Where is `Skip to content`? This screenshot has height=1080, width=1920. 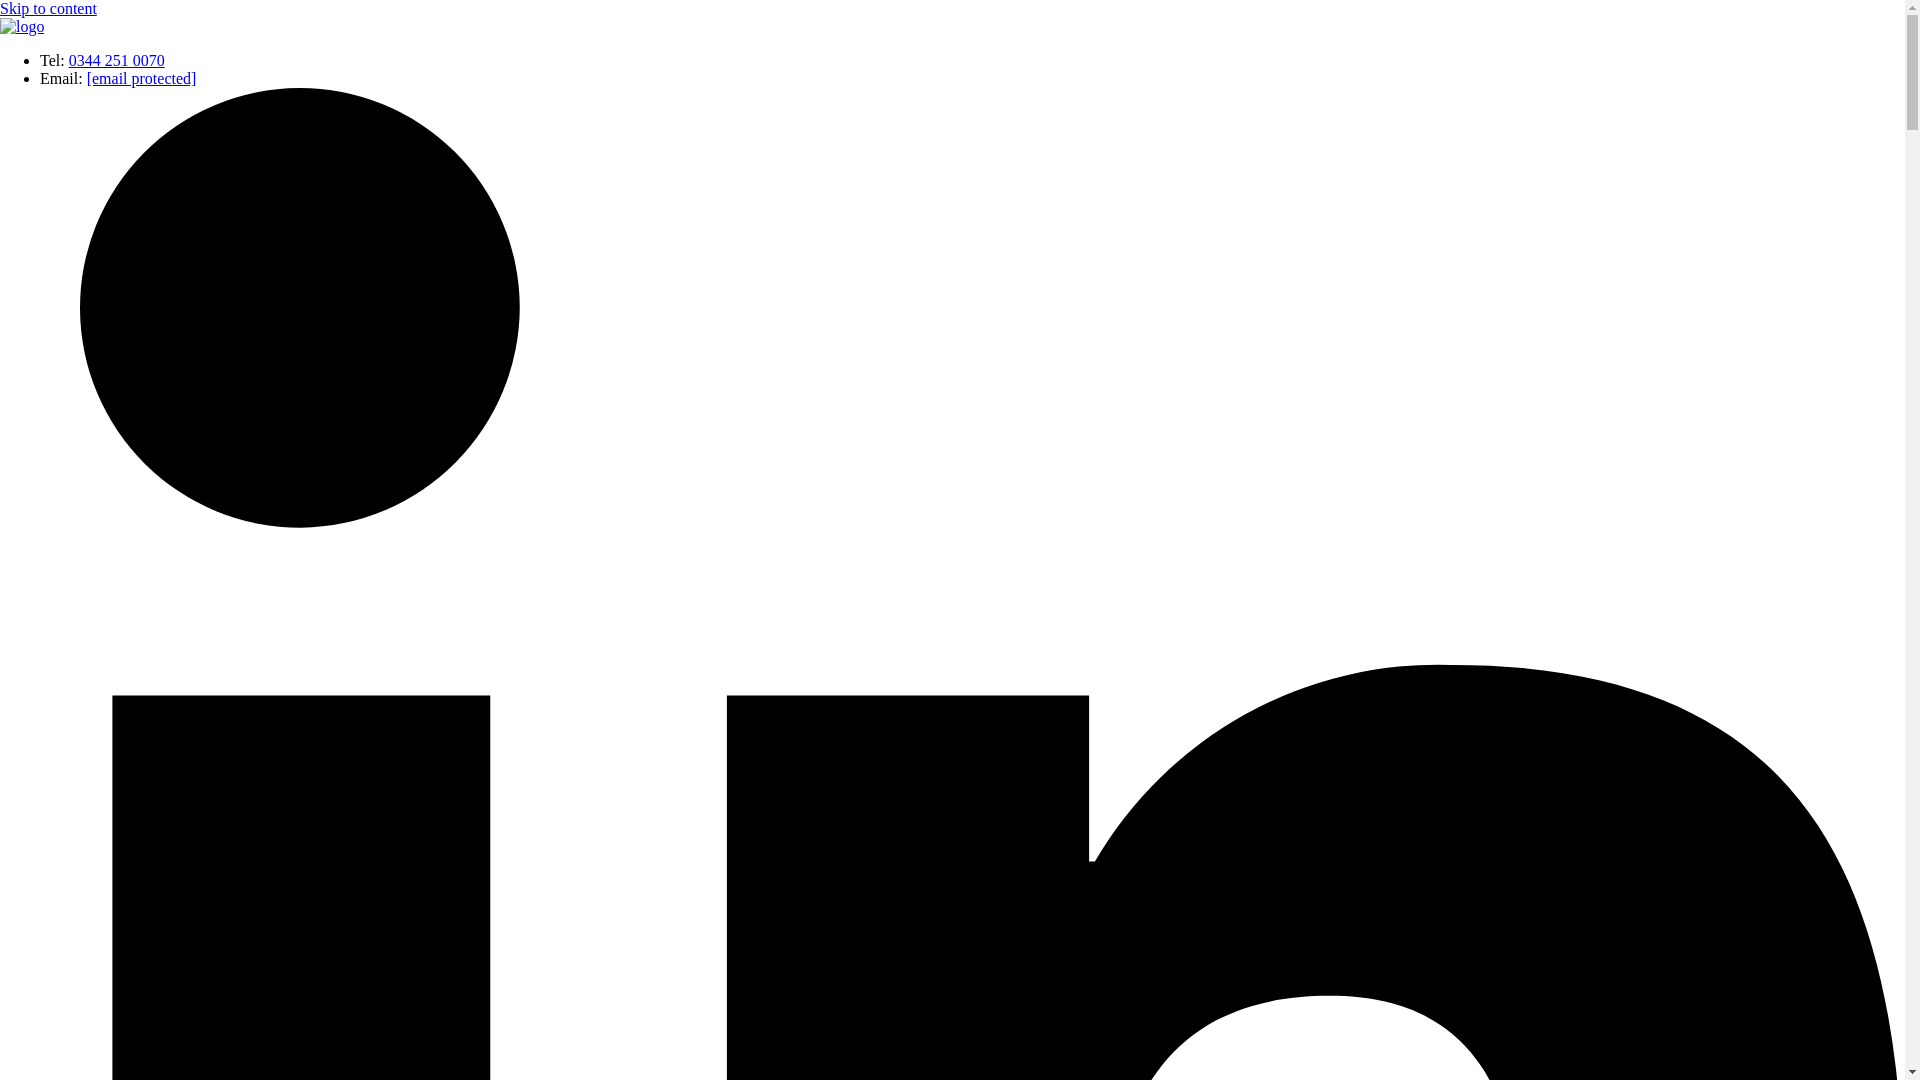
Skip to content is located at coordinates (48, 8).